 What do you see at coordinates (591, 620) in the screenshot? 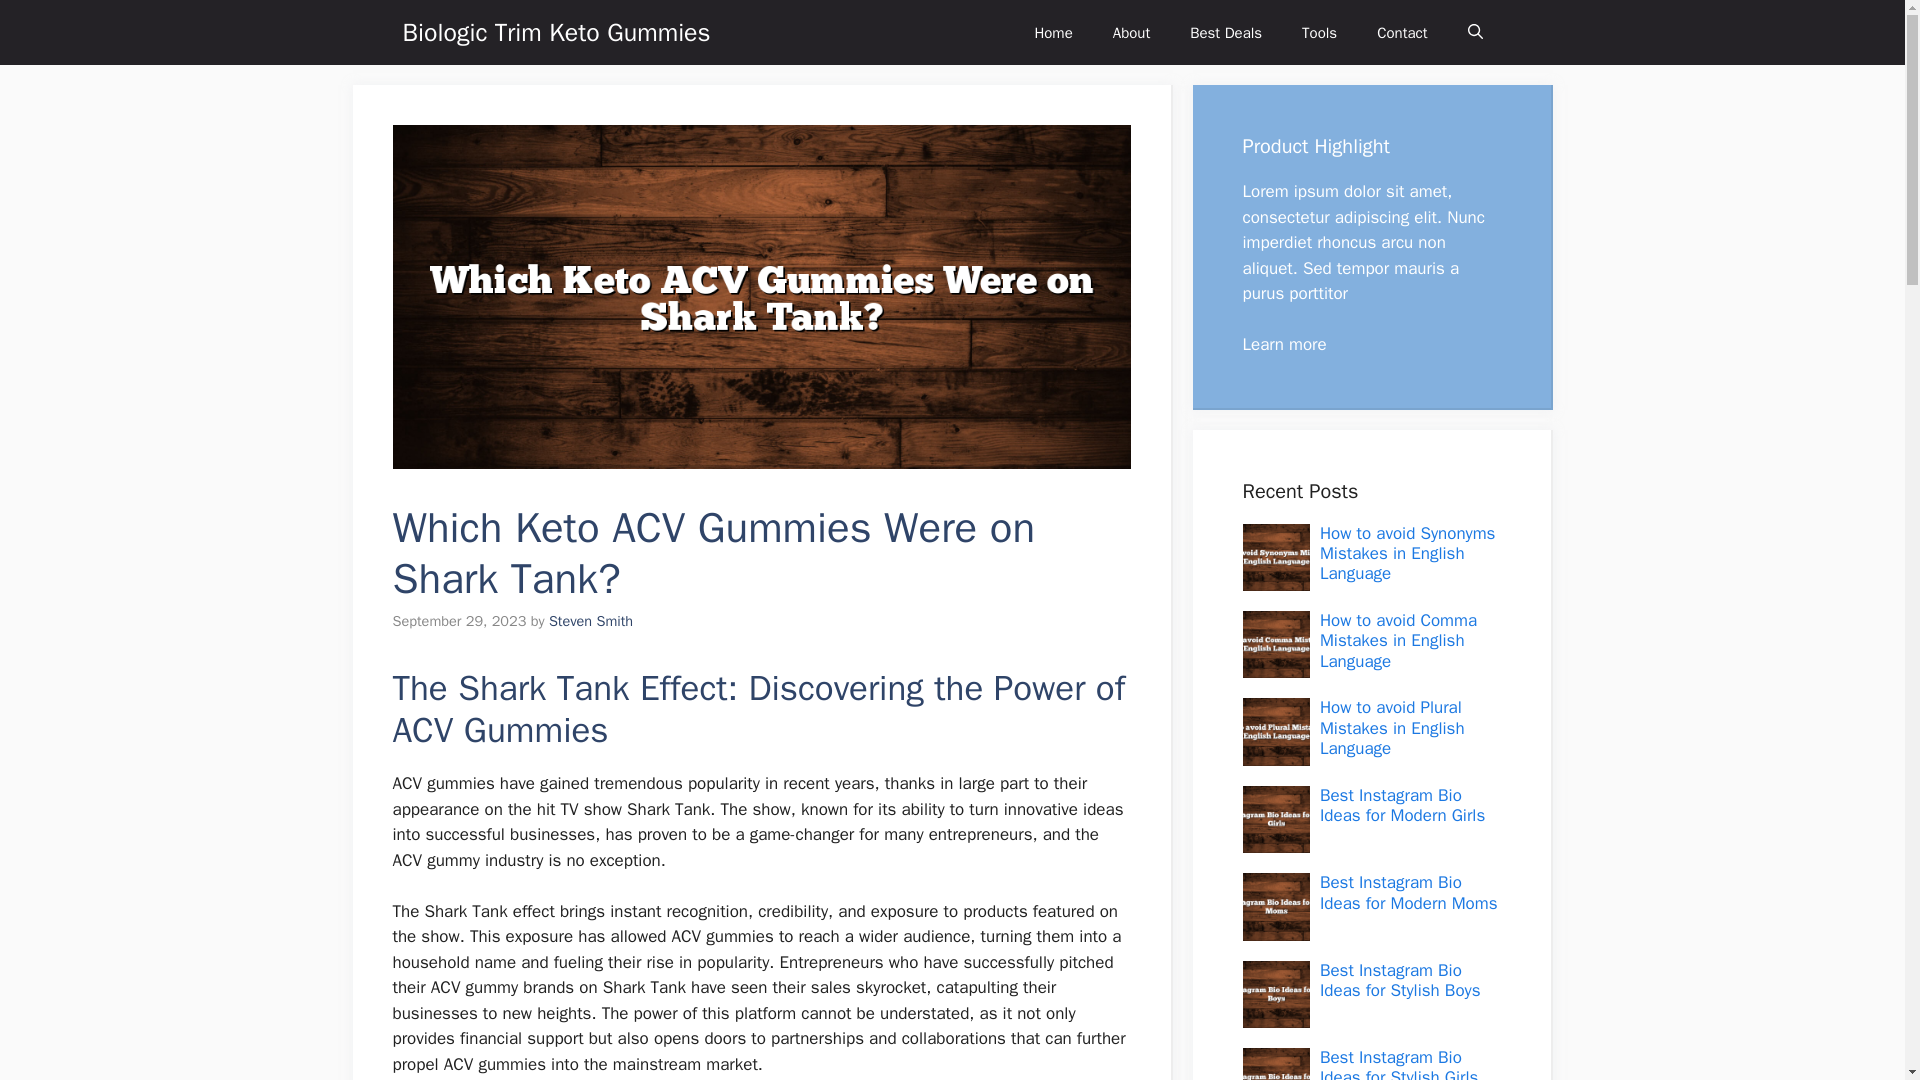
I see `View all posts by Steven Smith` at bounding box center [591, 620].